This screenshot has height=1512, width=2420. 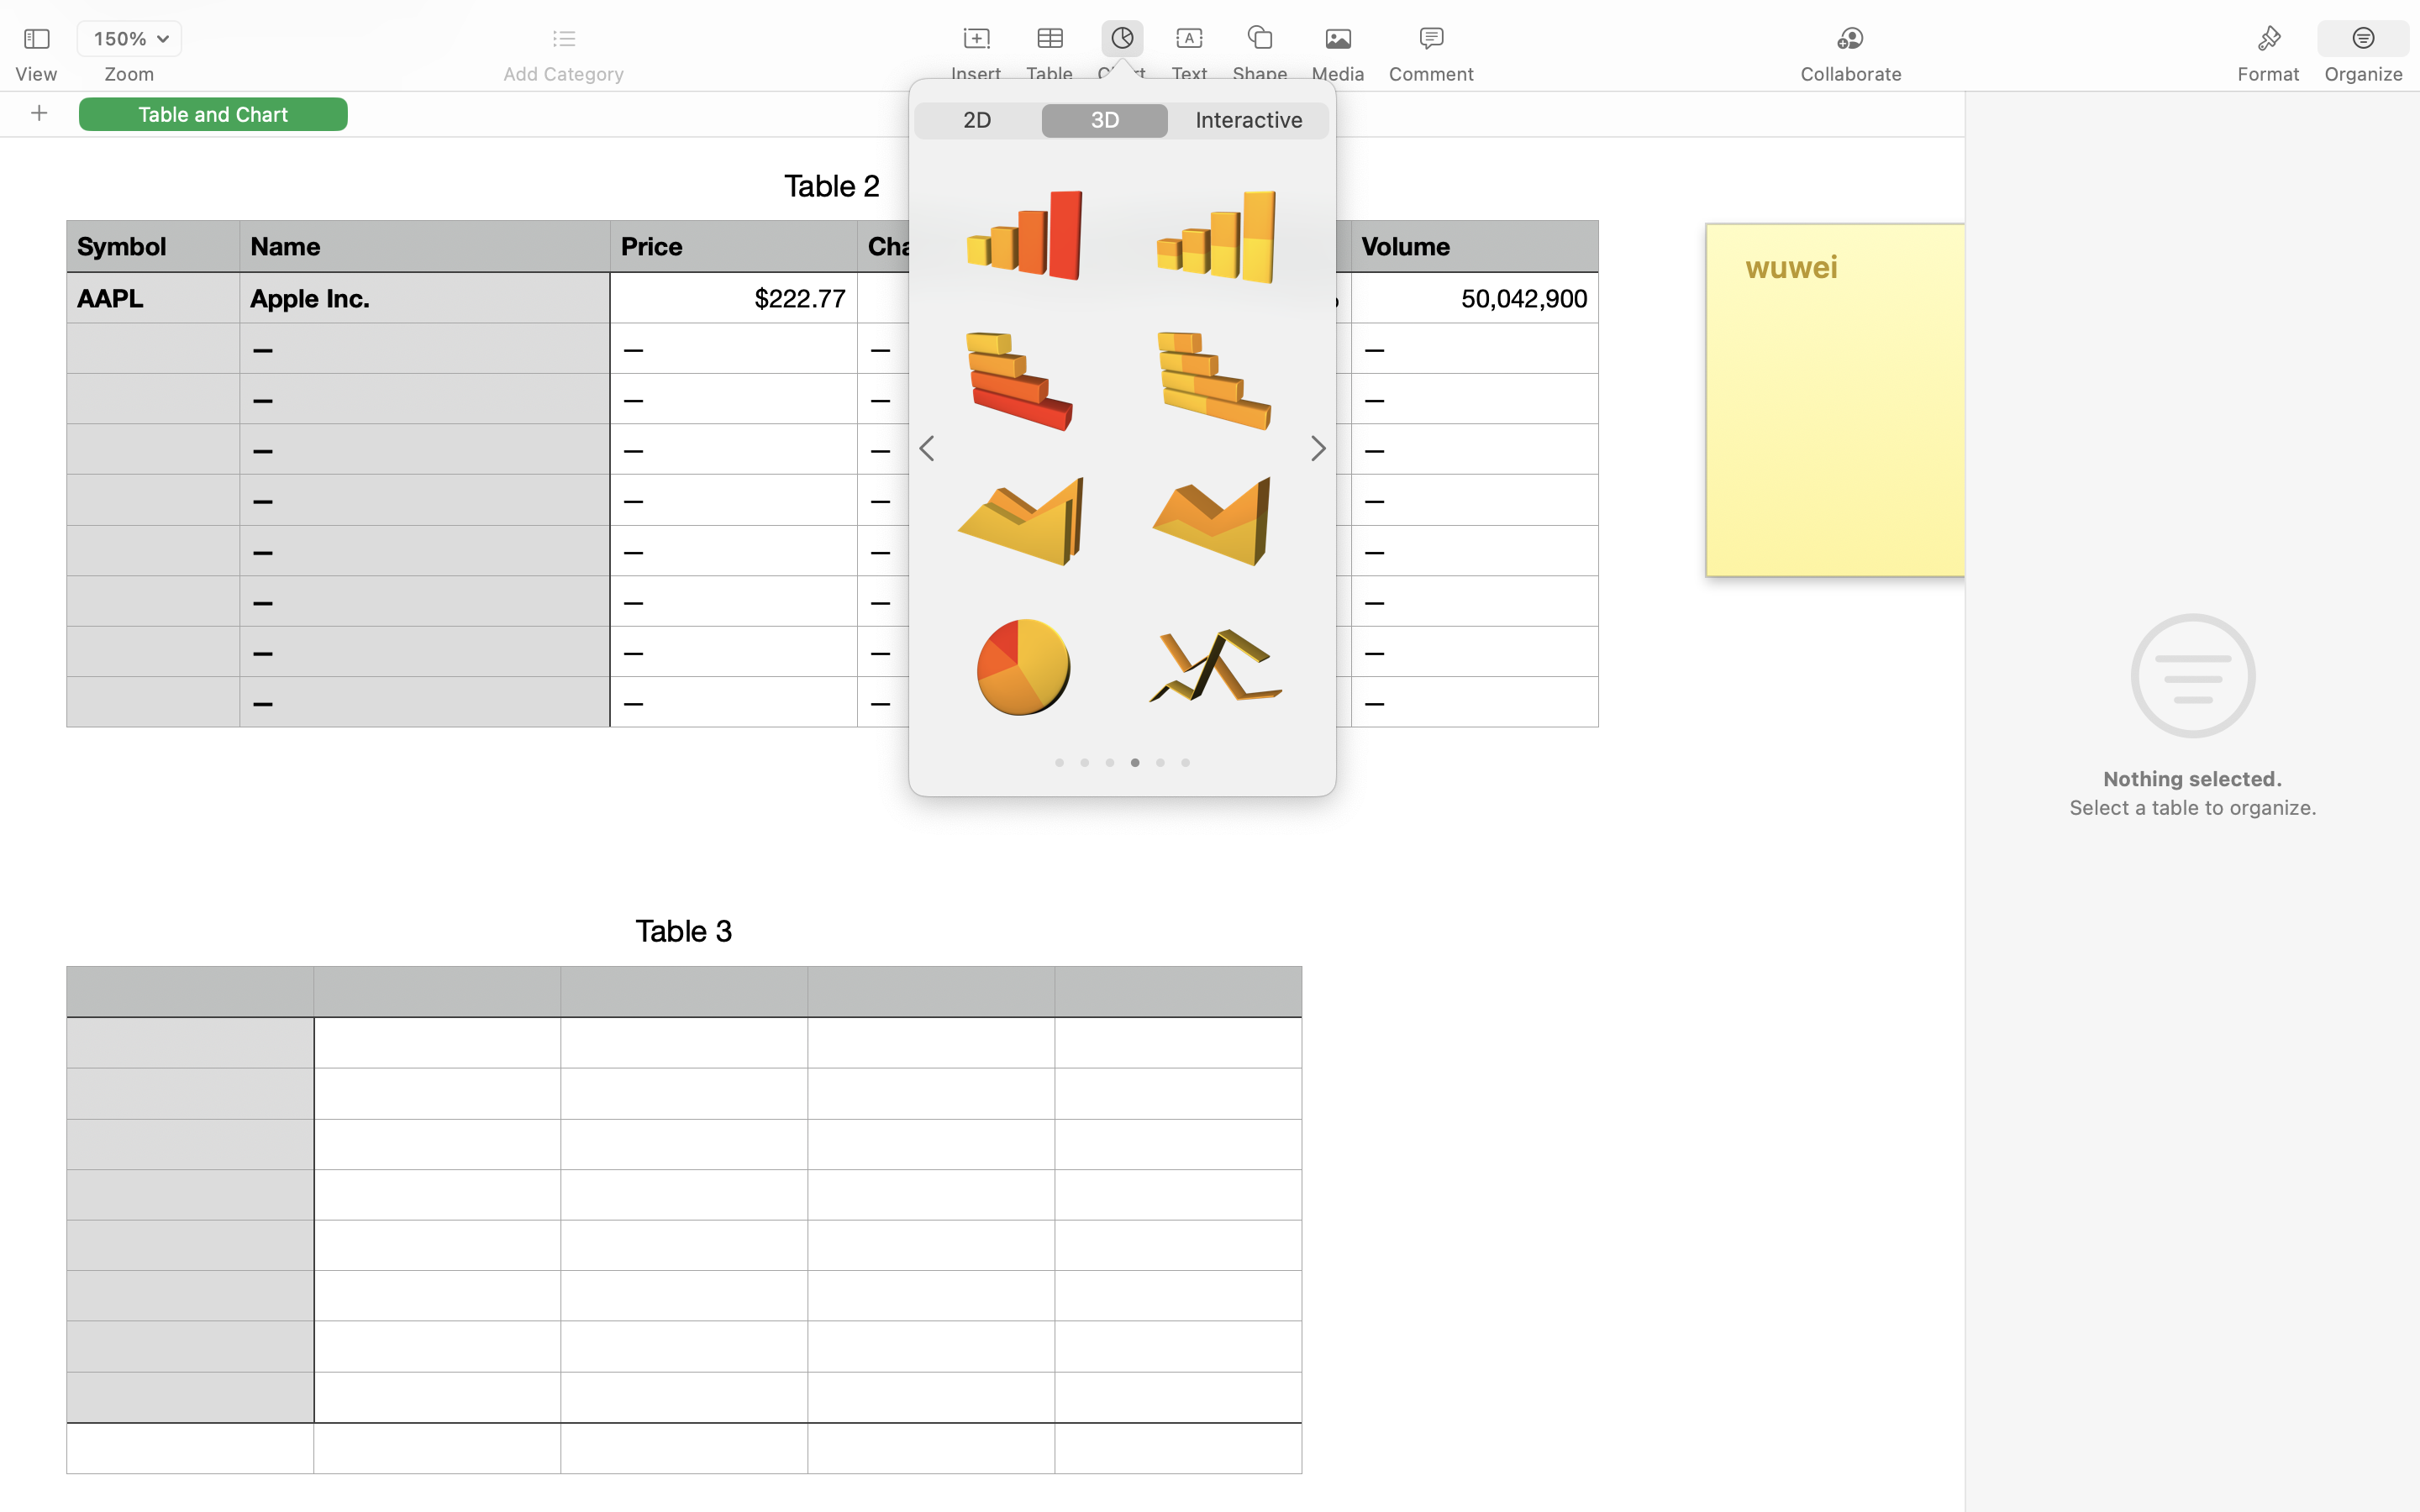 I want to click on <AXUIElement 0x290171bc0> {pid=1420}, so click(x=1122, y=121).